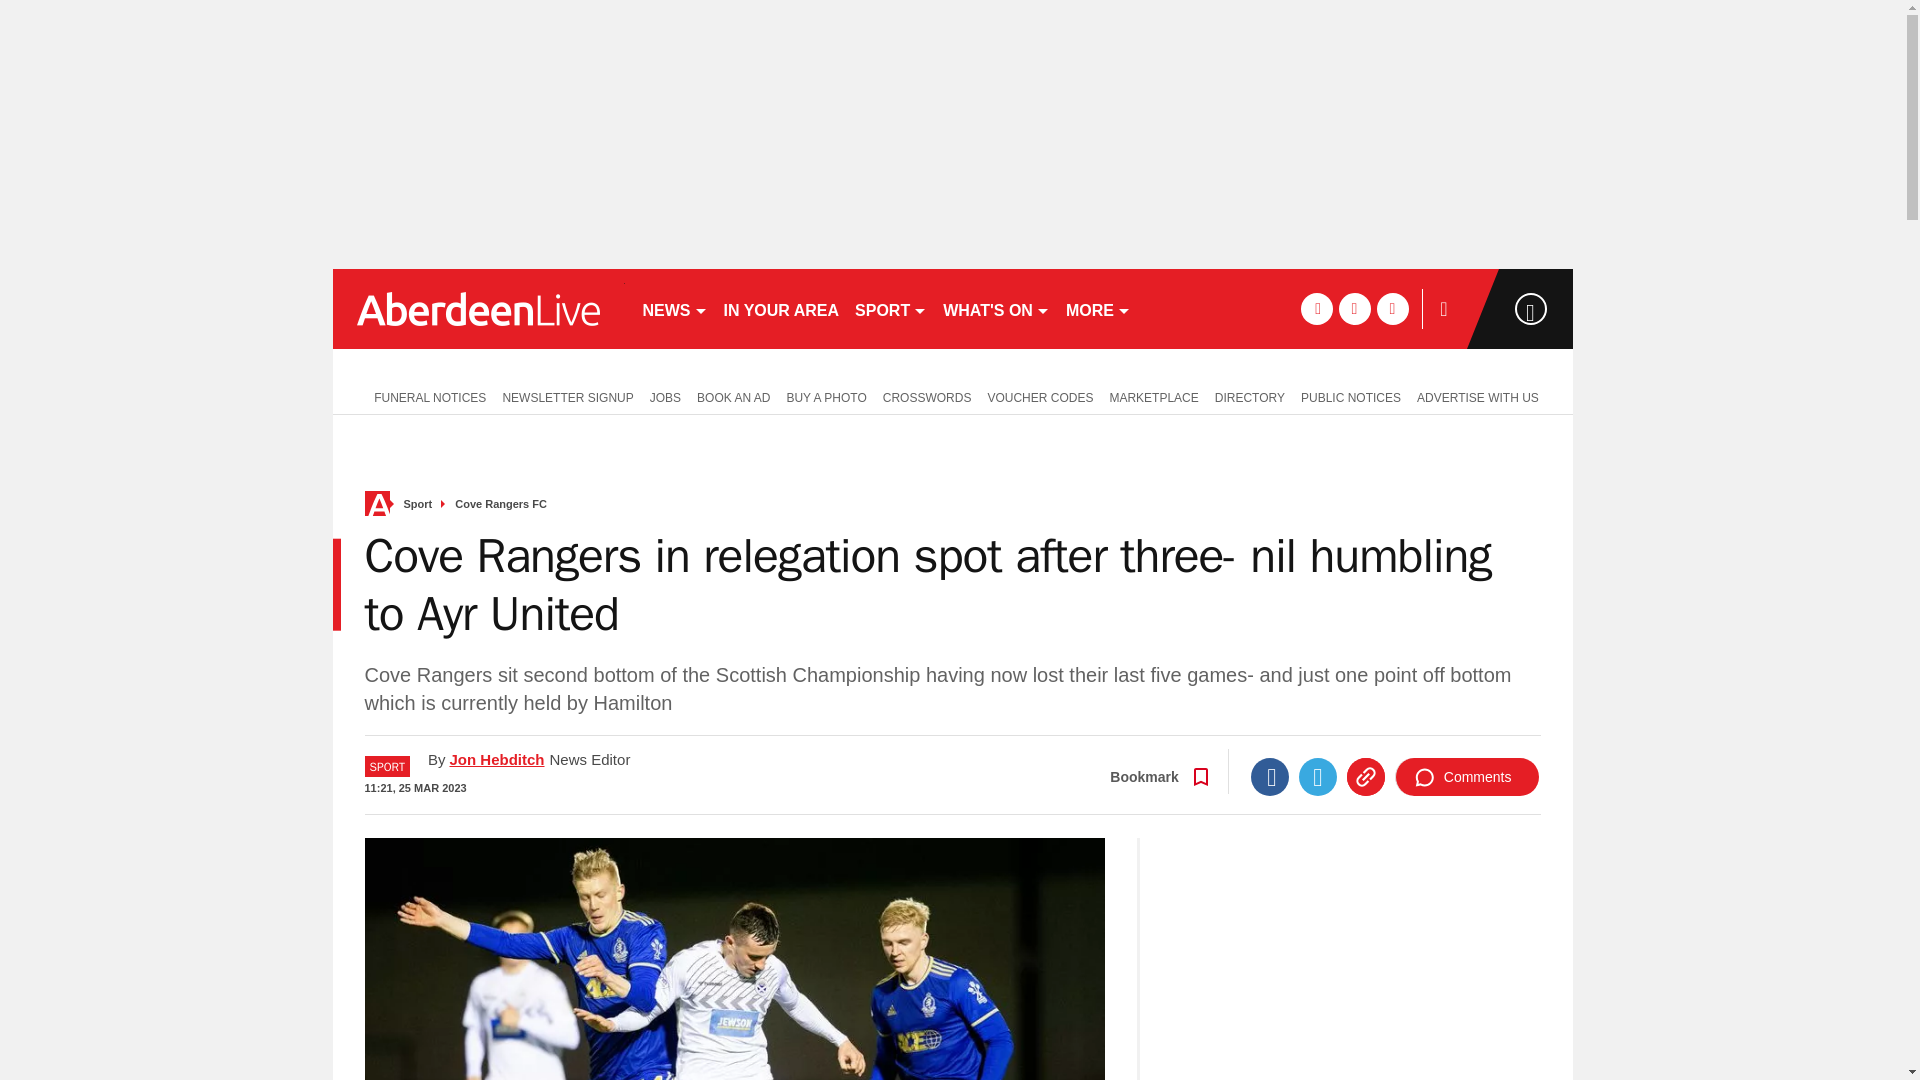 This screenshot has width=1920, height=1080. What do you see at coordinates (927, 396) in the screenshot?
I see `CROSSWORDS` at bounding box center [927, 396].